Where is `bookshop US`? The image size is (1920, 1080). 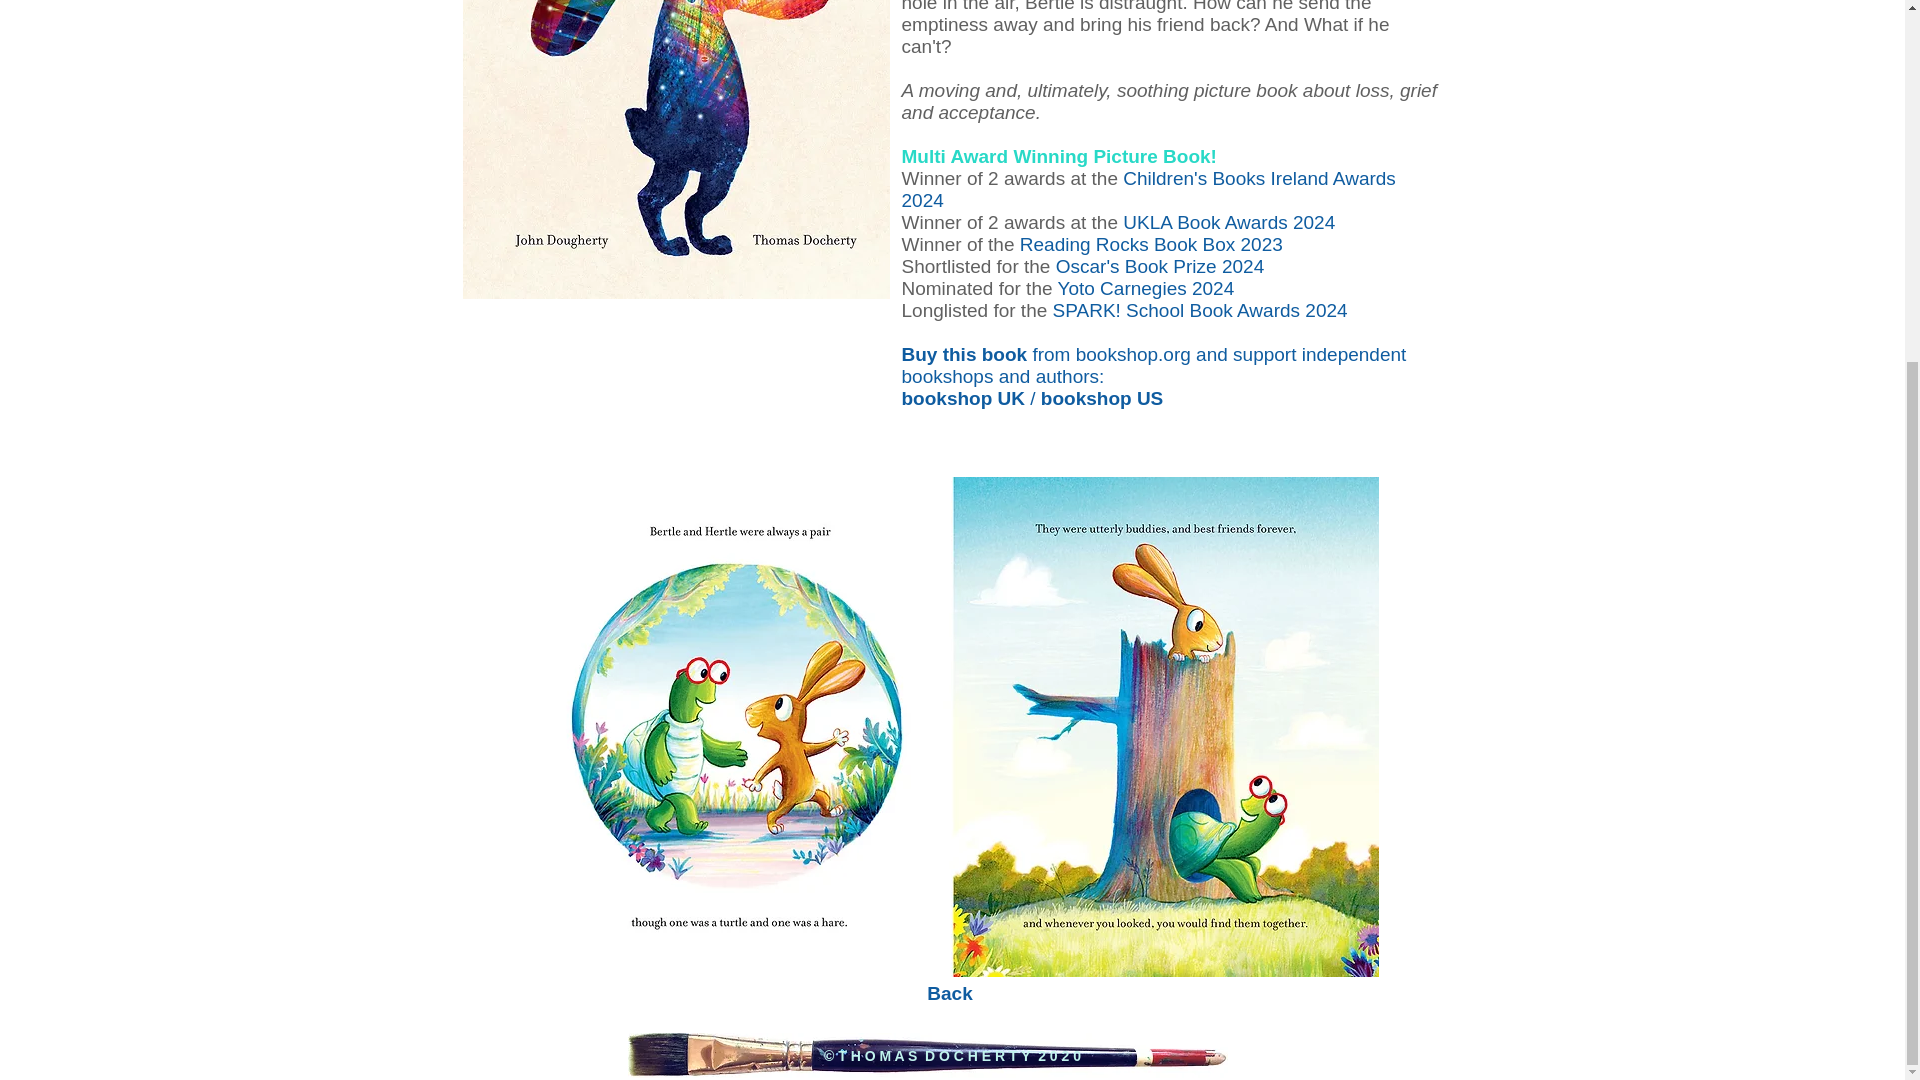
bookshop US is located at coordinates (1102, 398).